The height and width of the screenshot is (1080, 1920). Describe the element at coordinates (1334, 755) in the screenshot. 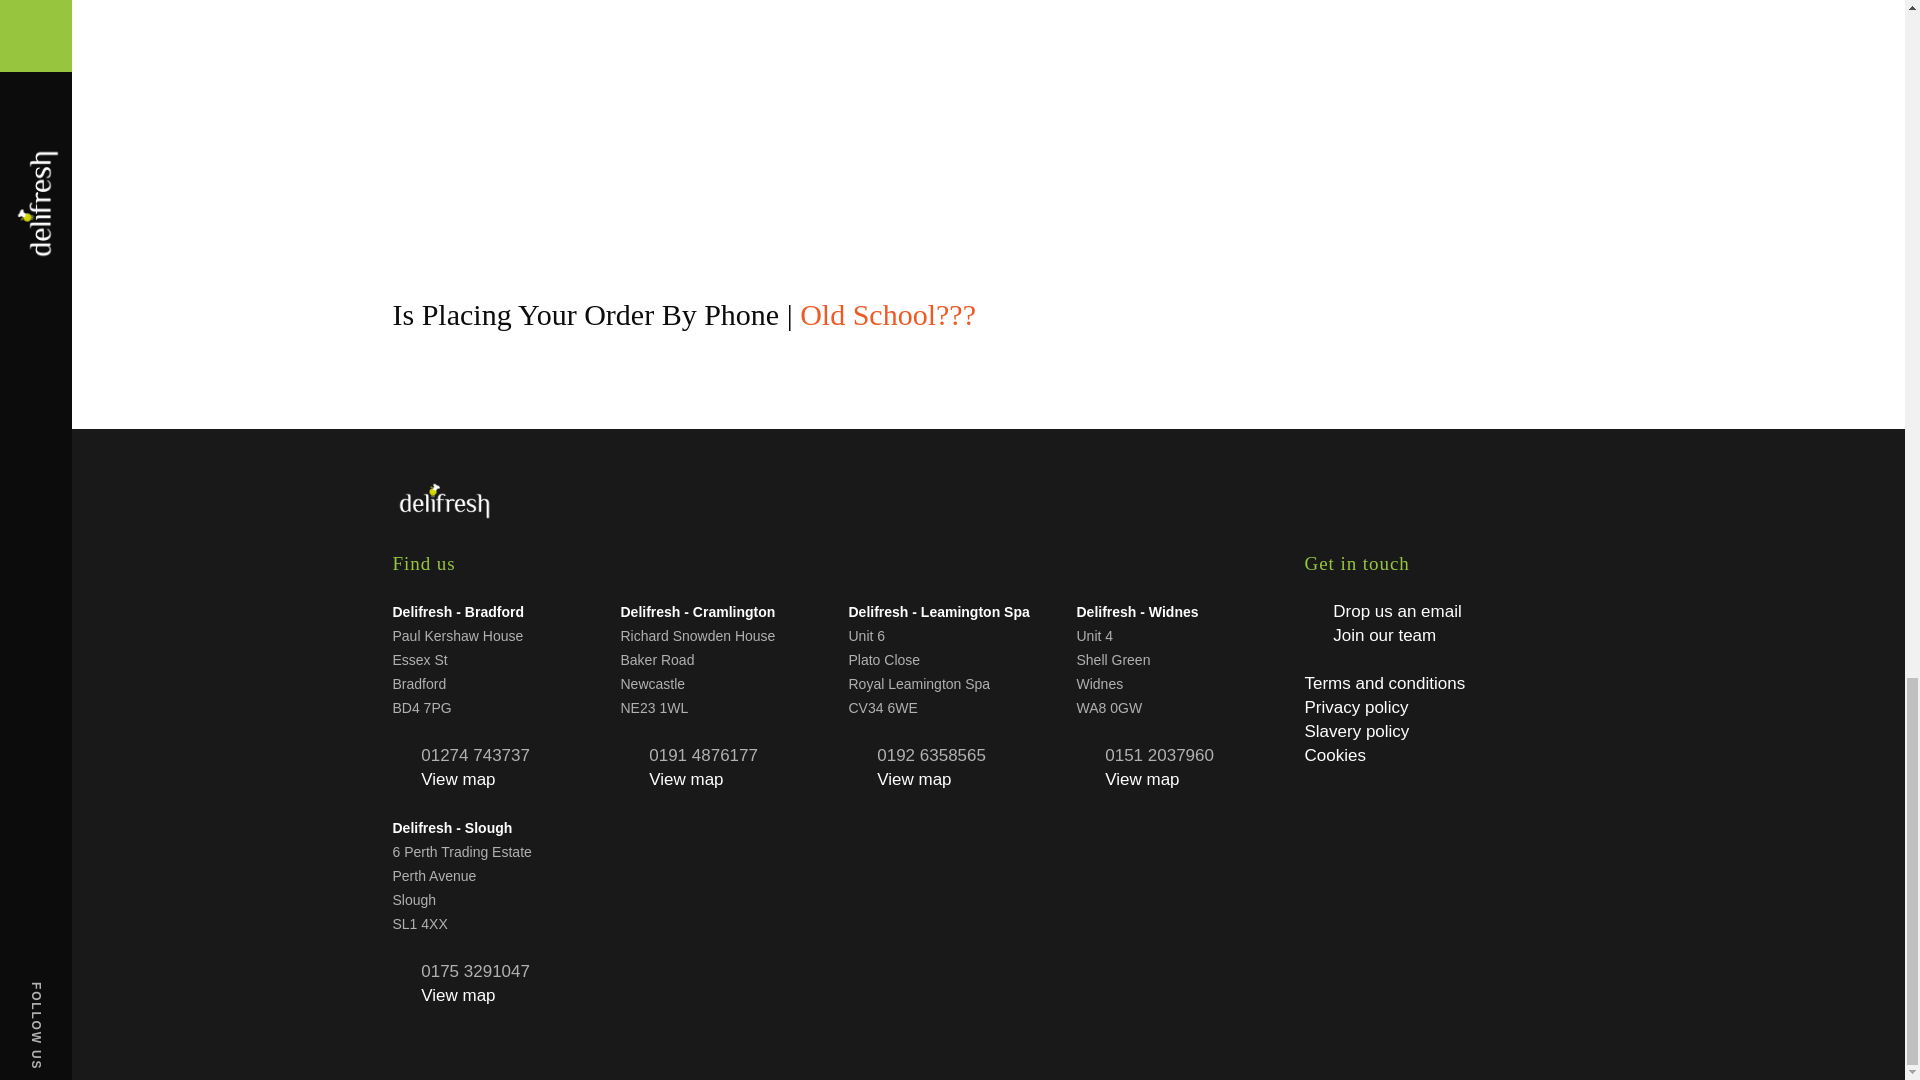

I see `Cookies` at that location.